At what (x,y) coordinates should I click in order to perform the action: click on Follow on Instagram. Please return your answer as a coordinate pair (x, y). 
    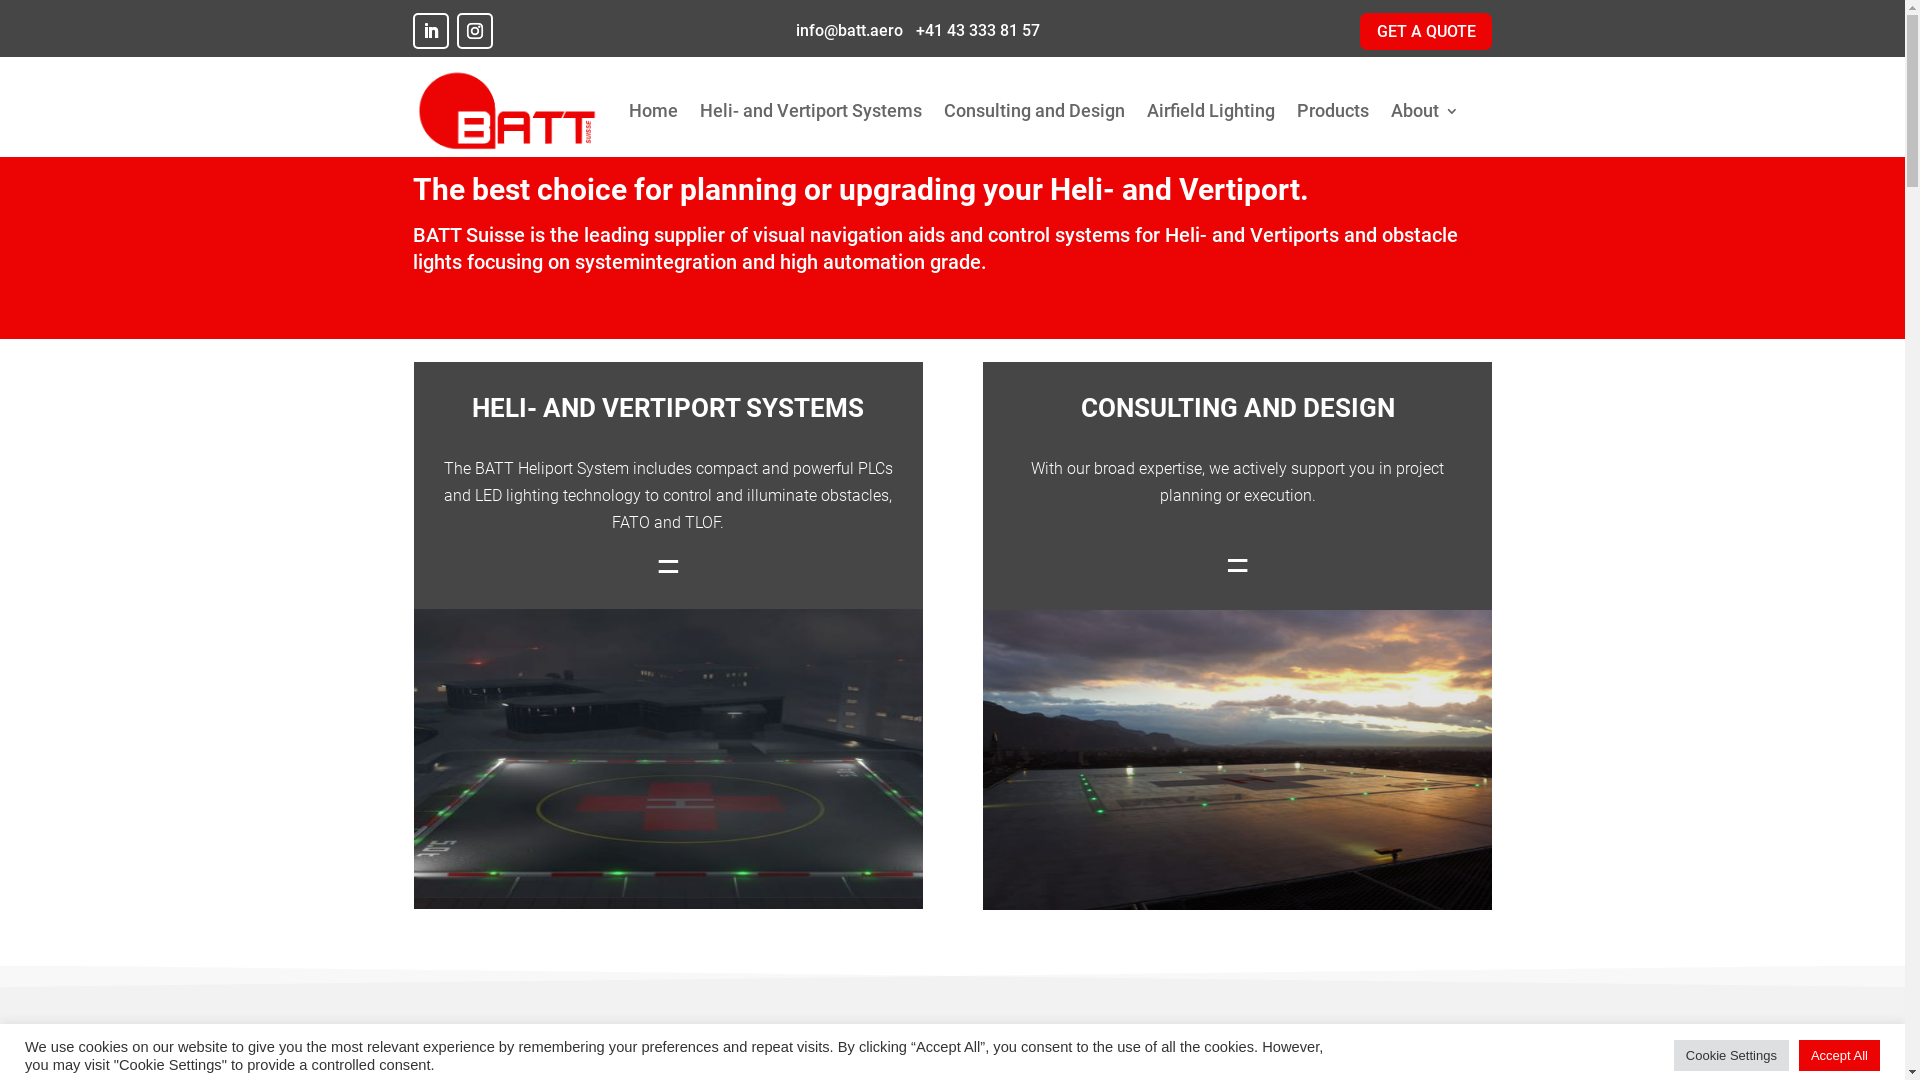
    Looking at the image, I should click on (474, 31).